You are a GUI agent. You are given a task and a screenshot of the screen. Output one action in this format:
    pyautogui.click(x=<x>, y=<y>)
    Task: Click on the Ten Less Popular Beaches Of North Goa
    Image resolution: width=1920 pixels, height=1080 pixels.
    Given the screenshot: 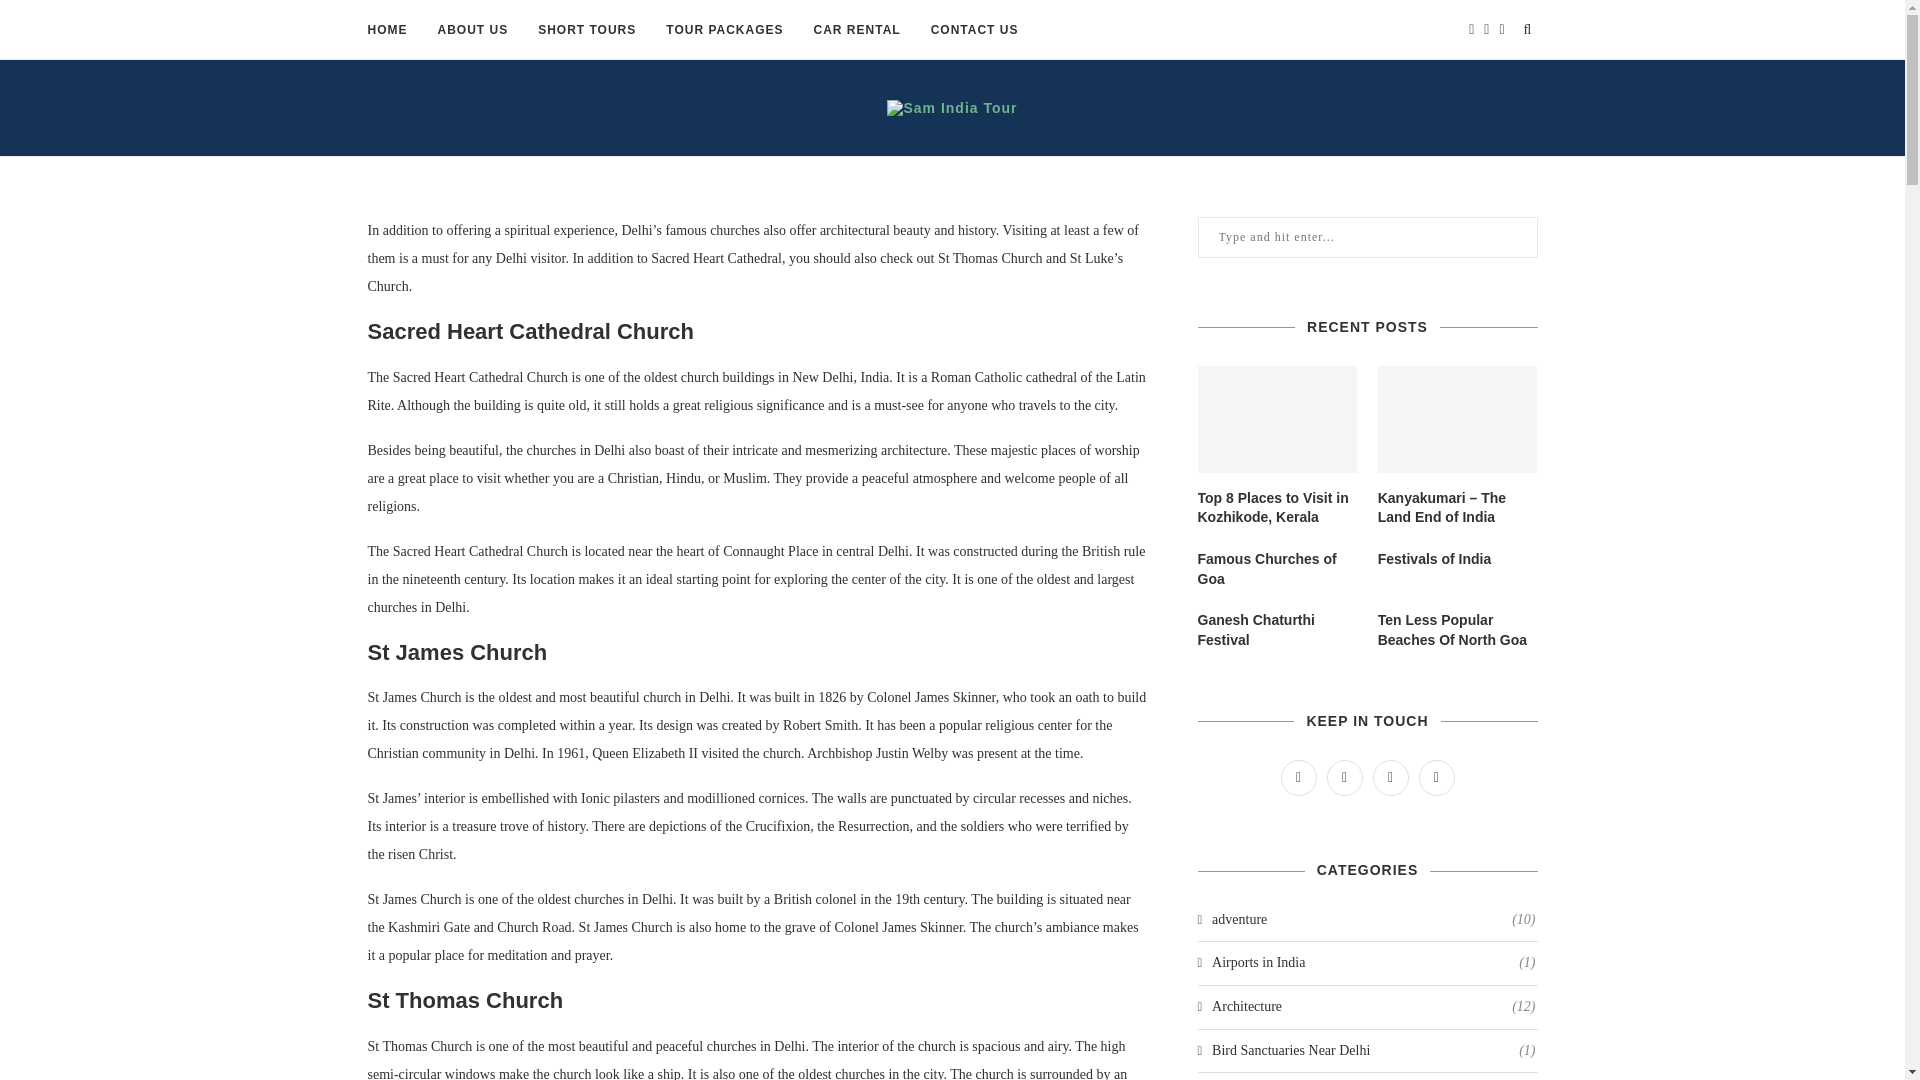 What is the action you would take?
    pyautogui.click(x=1458, y=630)
    